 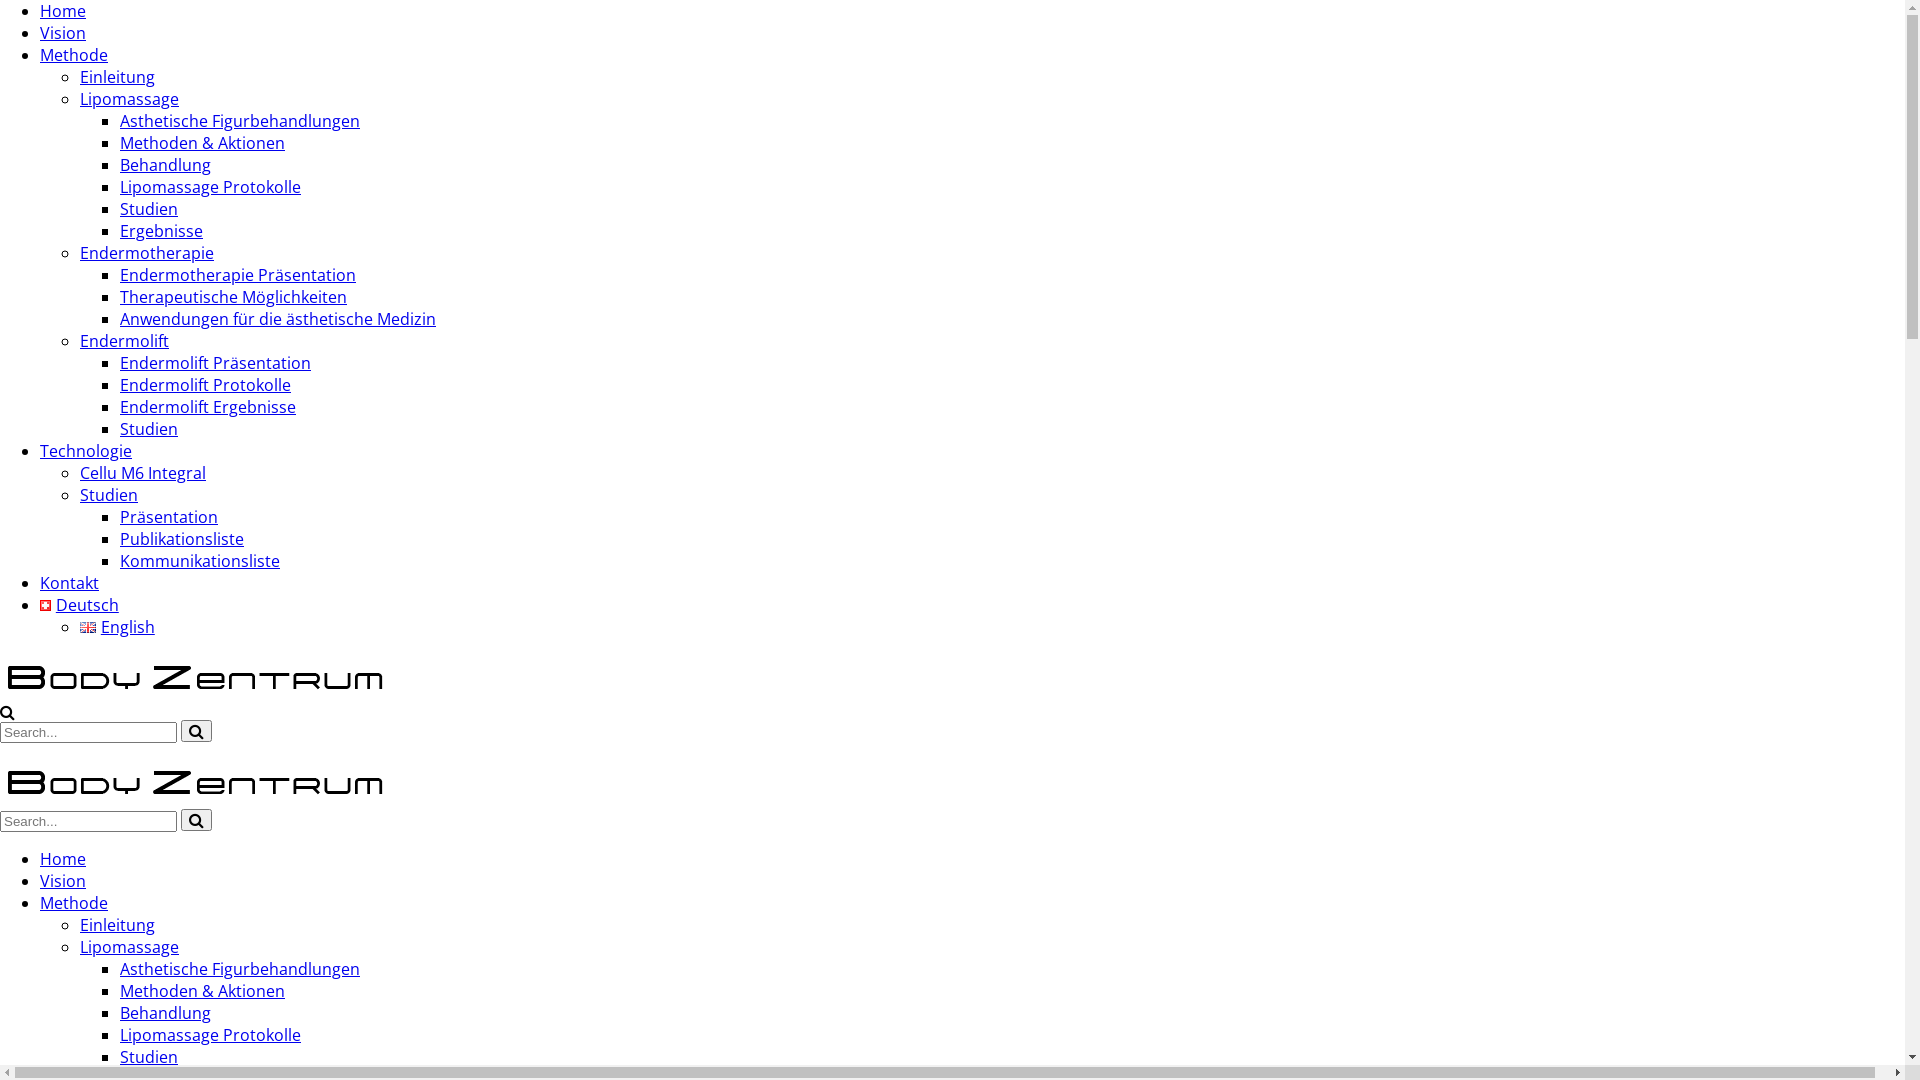 I want to click on Endermolift Protokolle, so click(x=206, y=384).